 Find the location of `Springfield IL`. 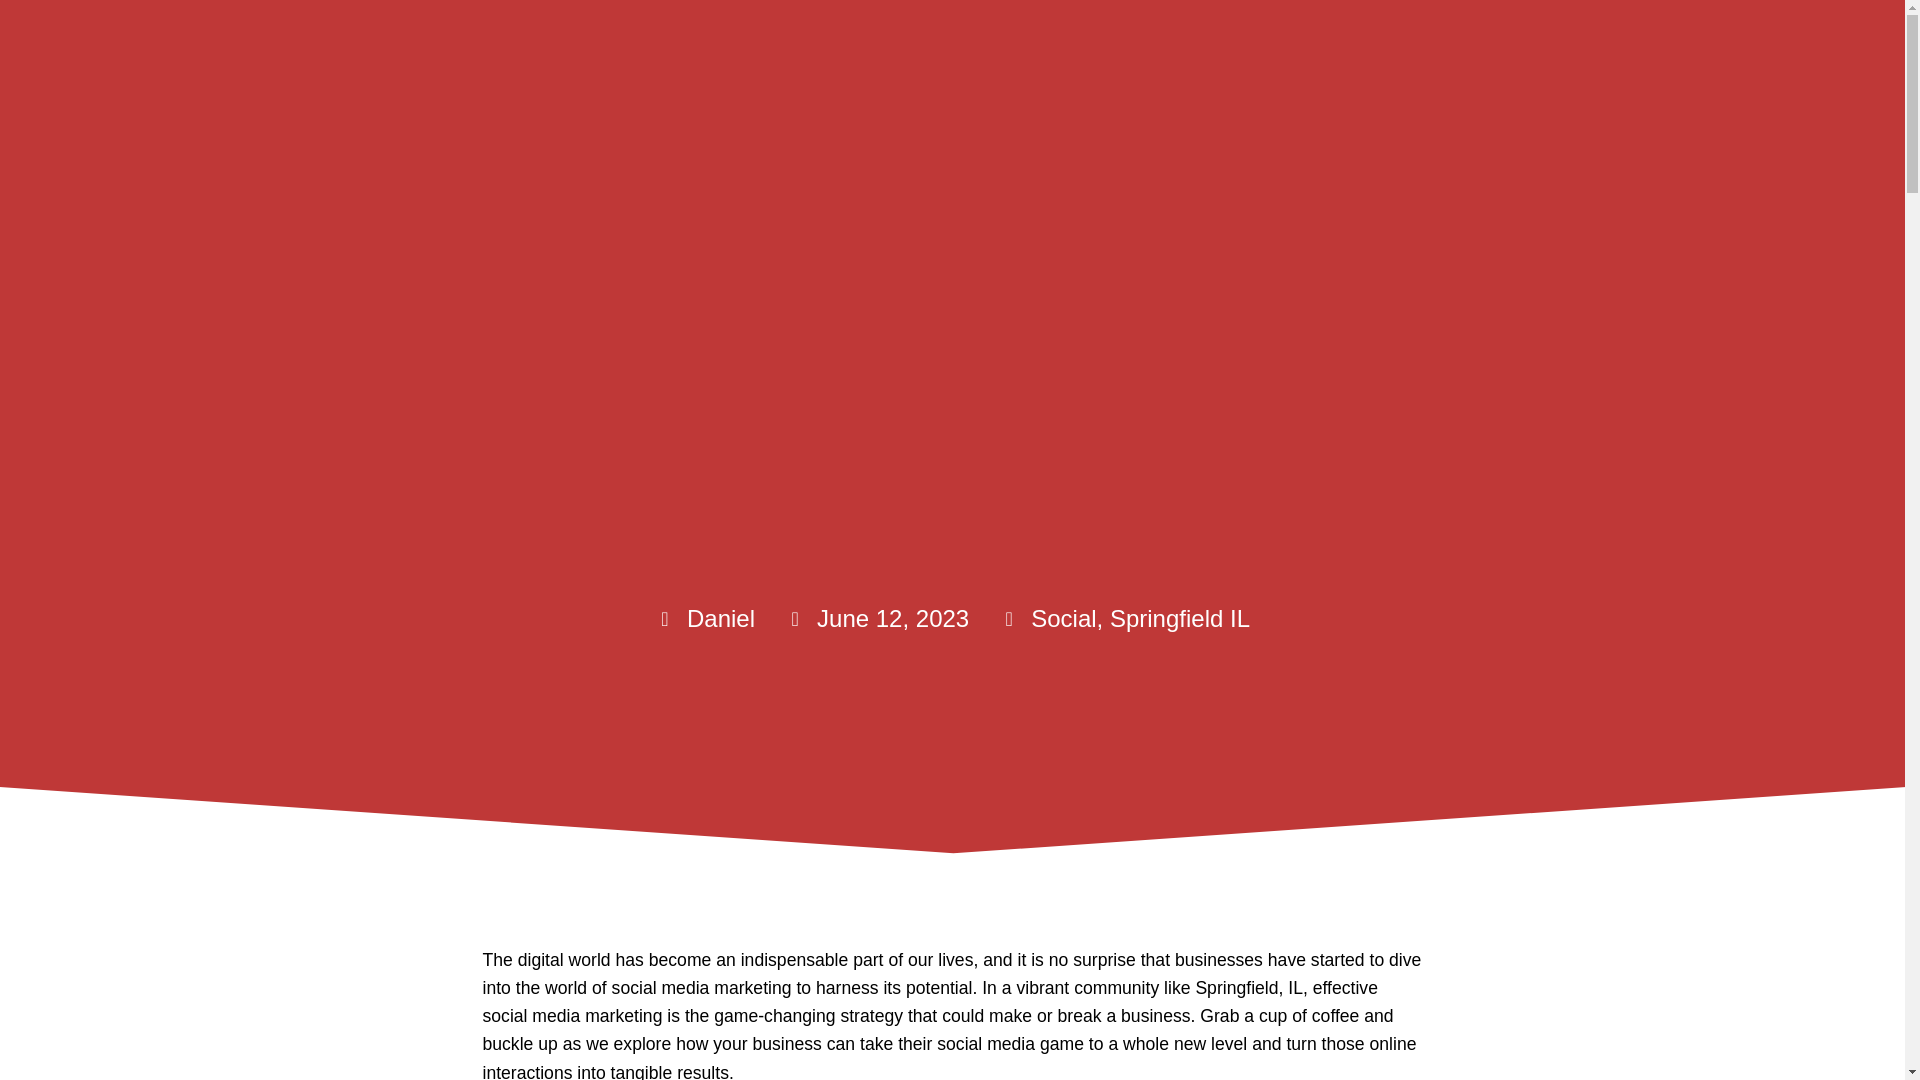

Springfield IL is located at coordinates (1179, 618).